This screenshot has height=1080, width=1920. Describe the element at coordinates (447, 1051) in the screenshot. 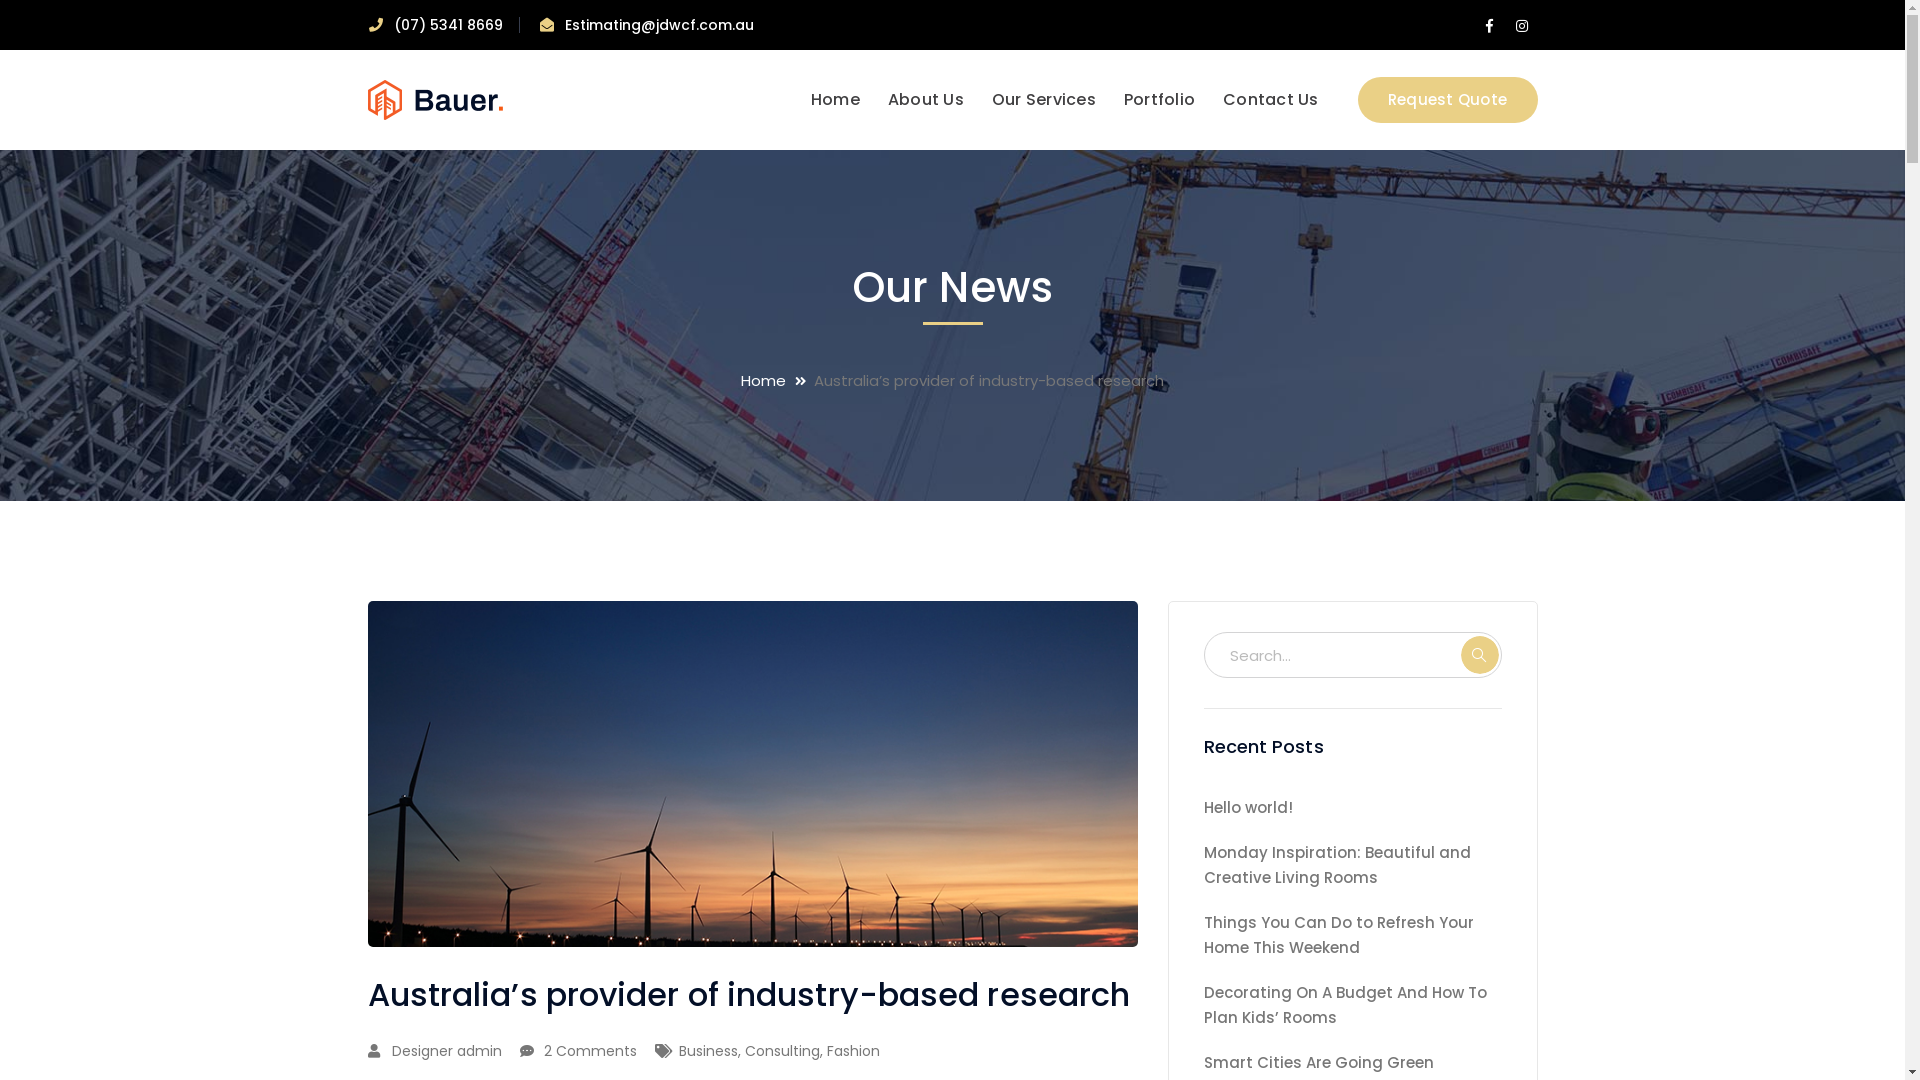

I see `Designer admin` at that location.